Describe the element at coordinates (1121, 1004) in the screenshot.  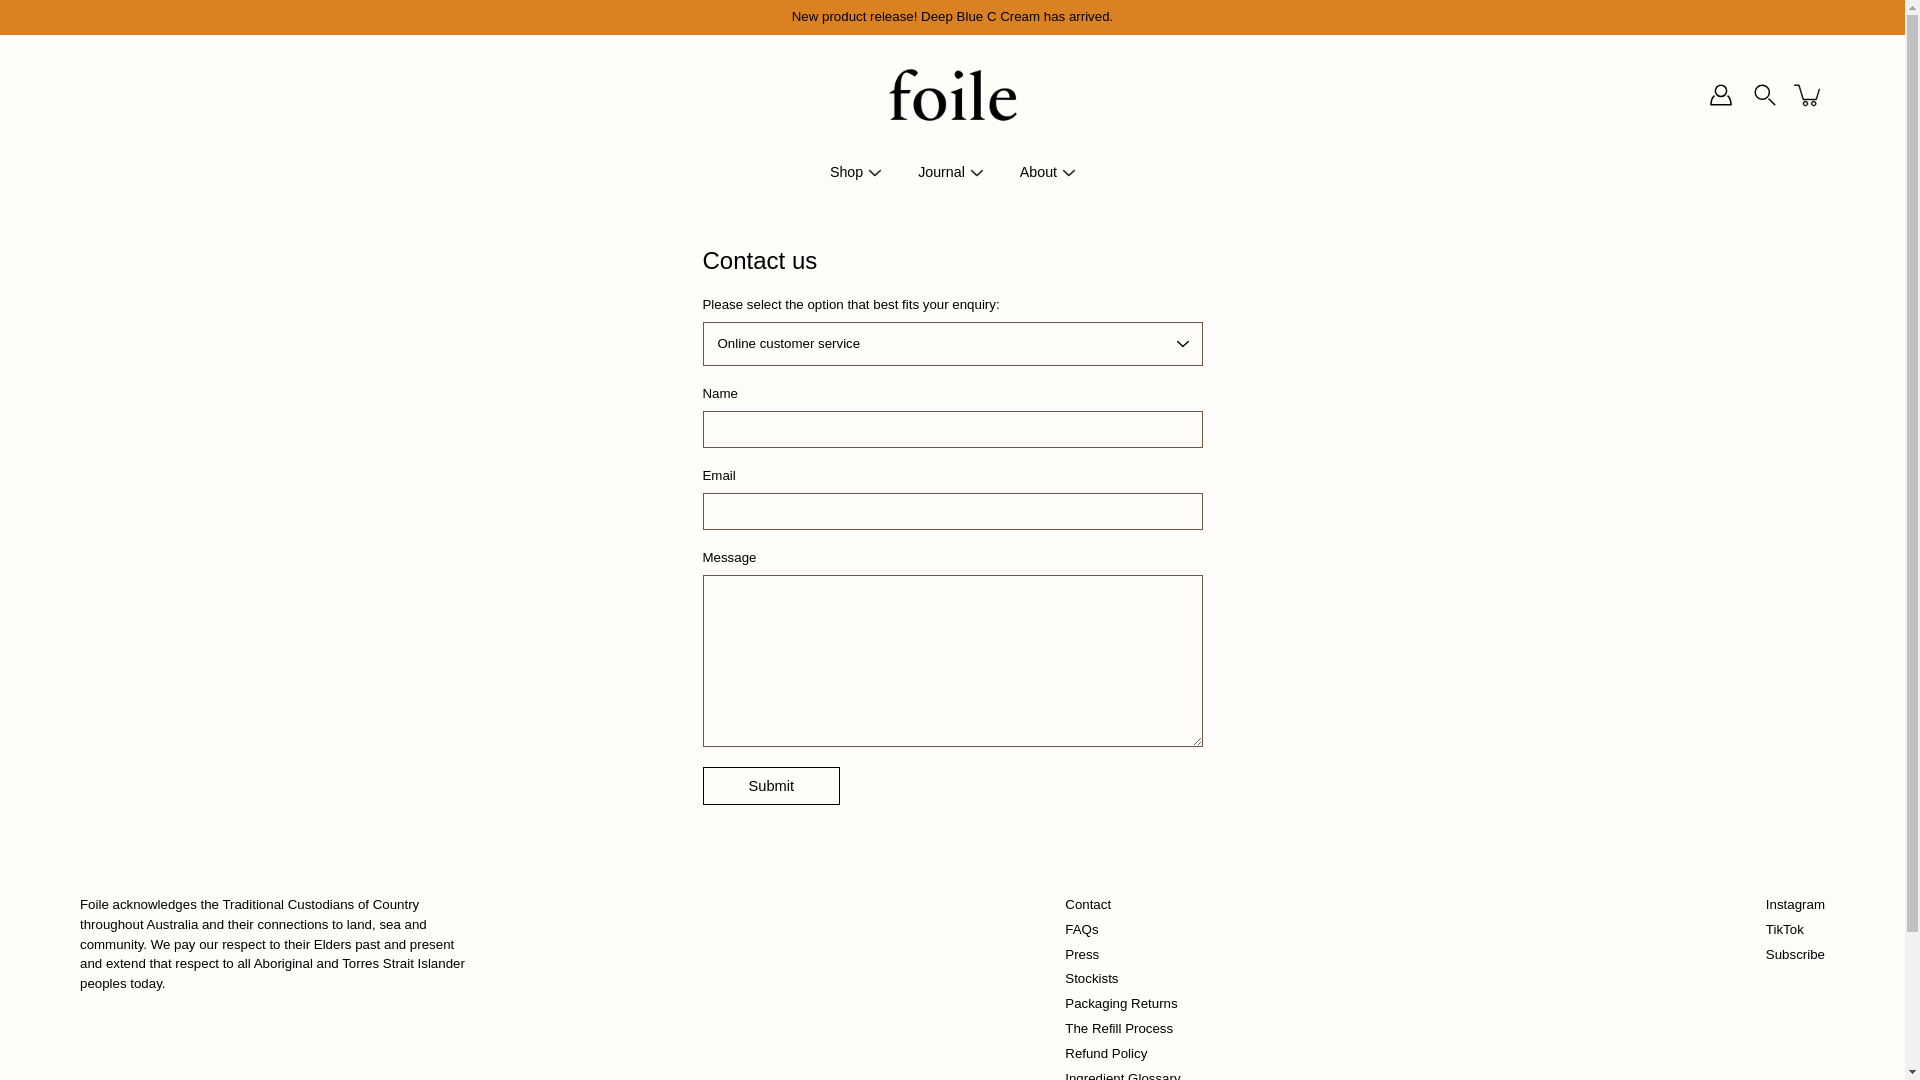
I see `Packaging Returns` at that location.